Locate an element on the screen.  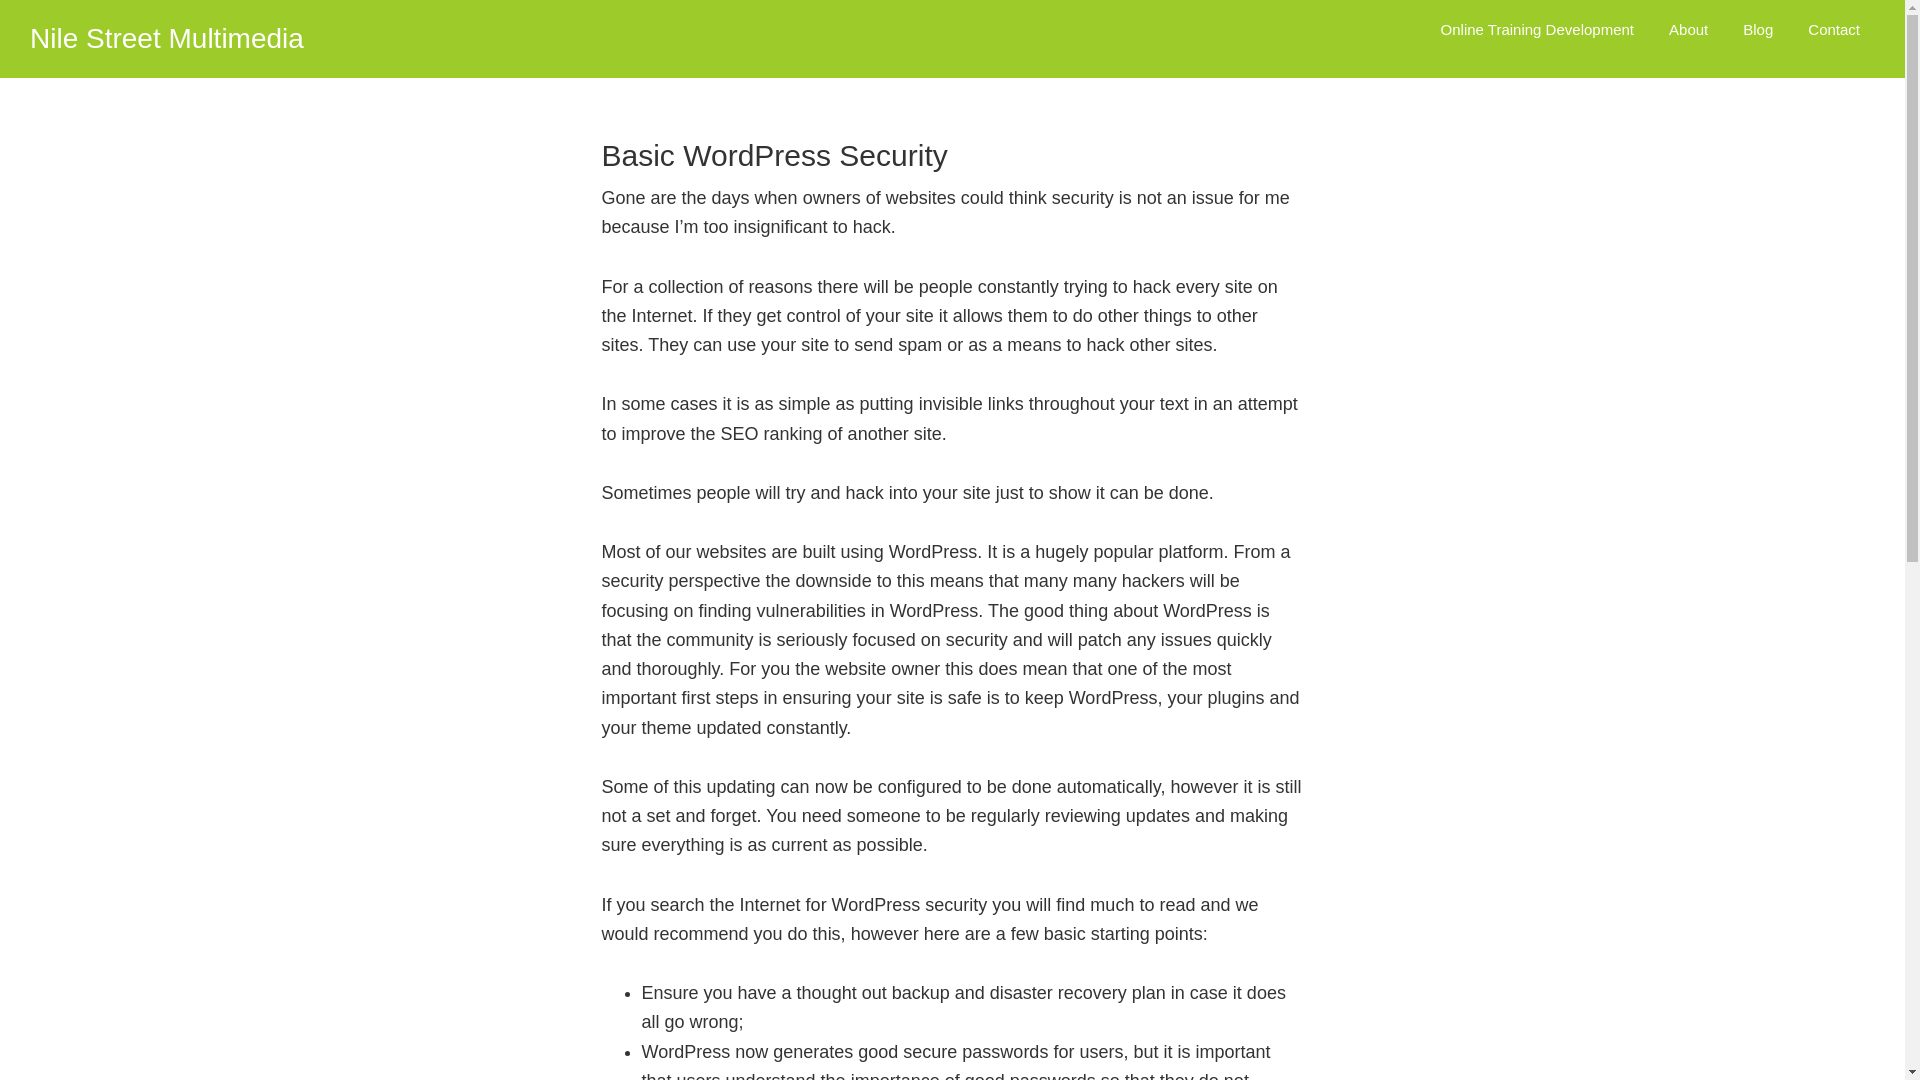
Online Training Development is located at coordinates (1538, 30).